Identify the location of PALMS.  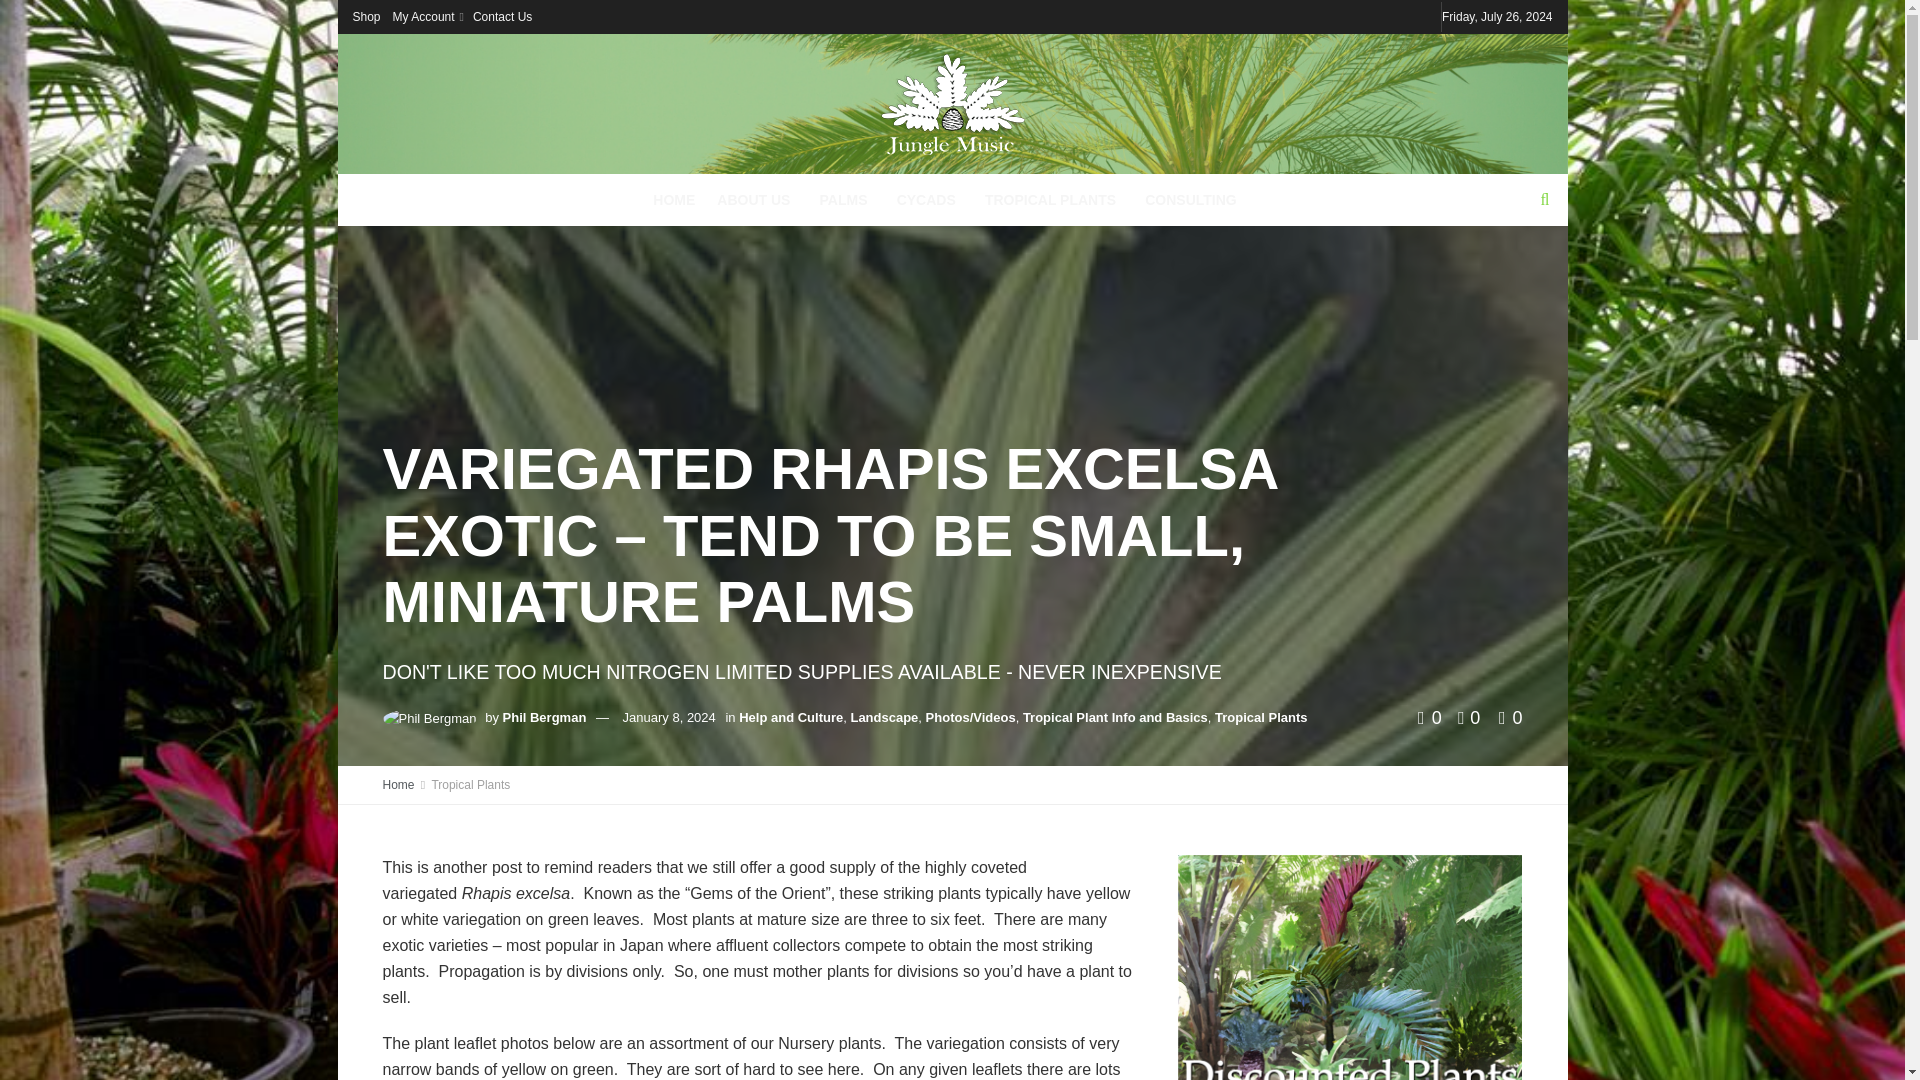
(847, 199).